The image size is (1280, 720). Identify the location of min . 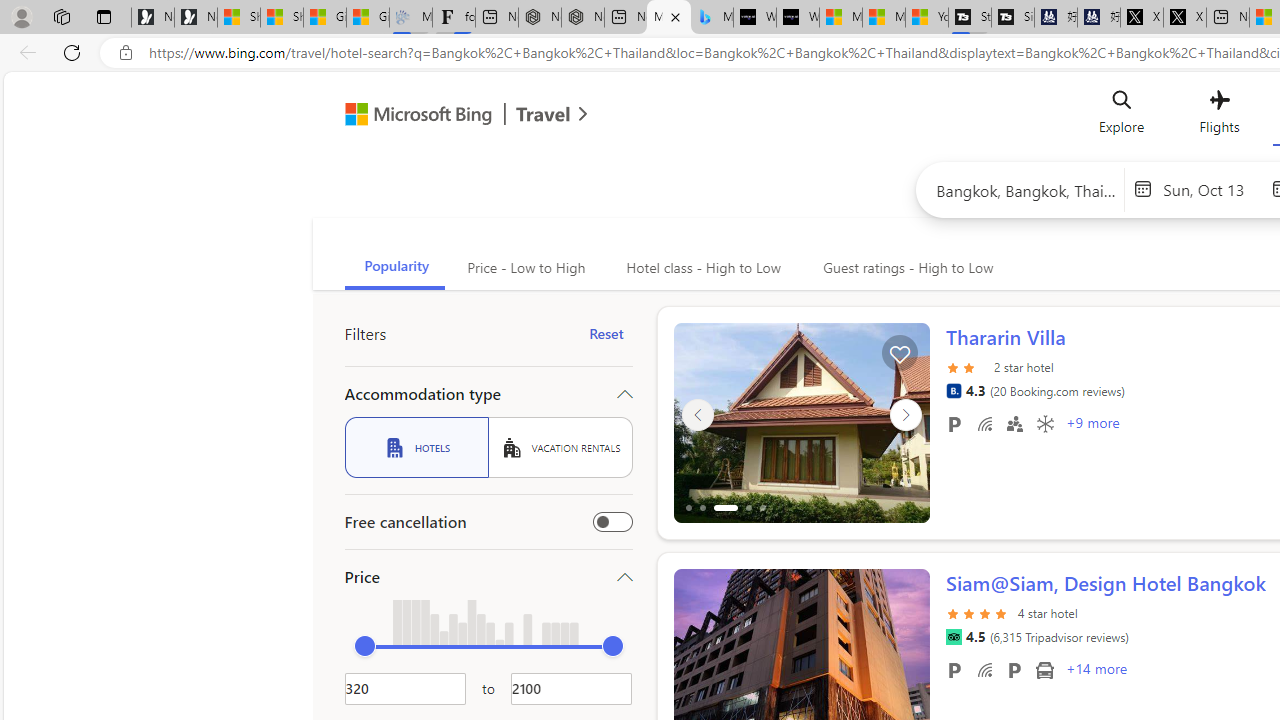
(364, 646).